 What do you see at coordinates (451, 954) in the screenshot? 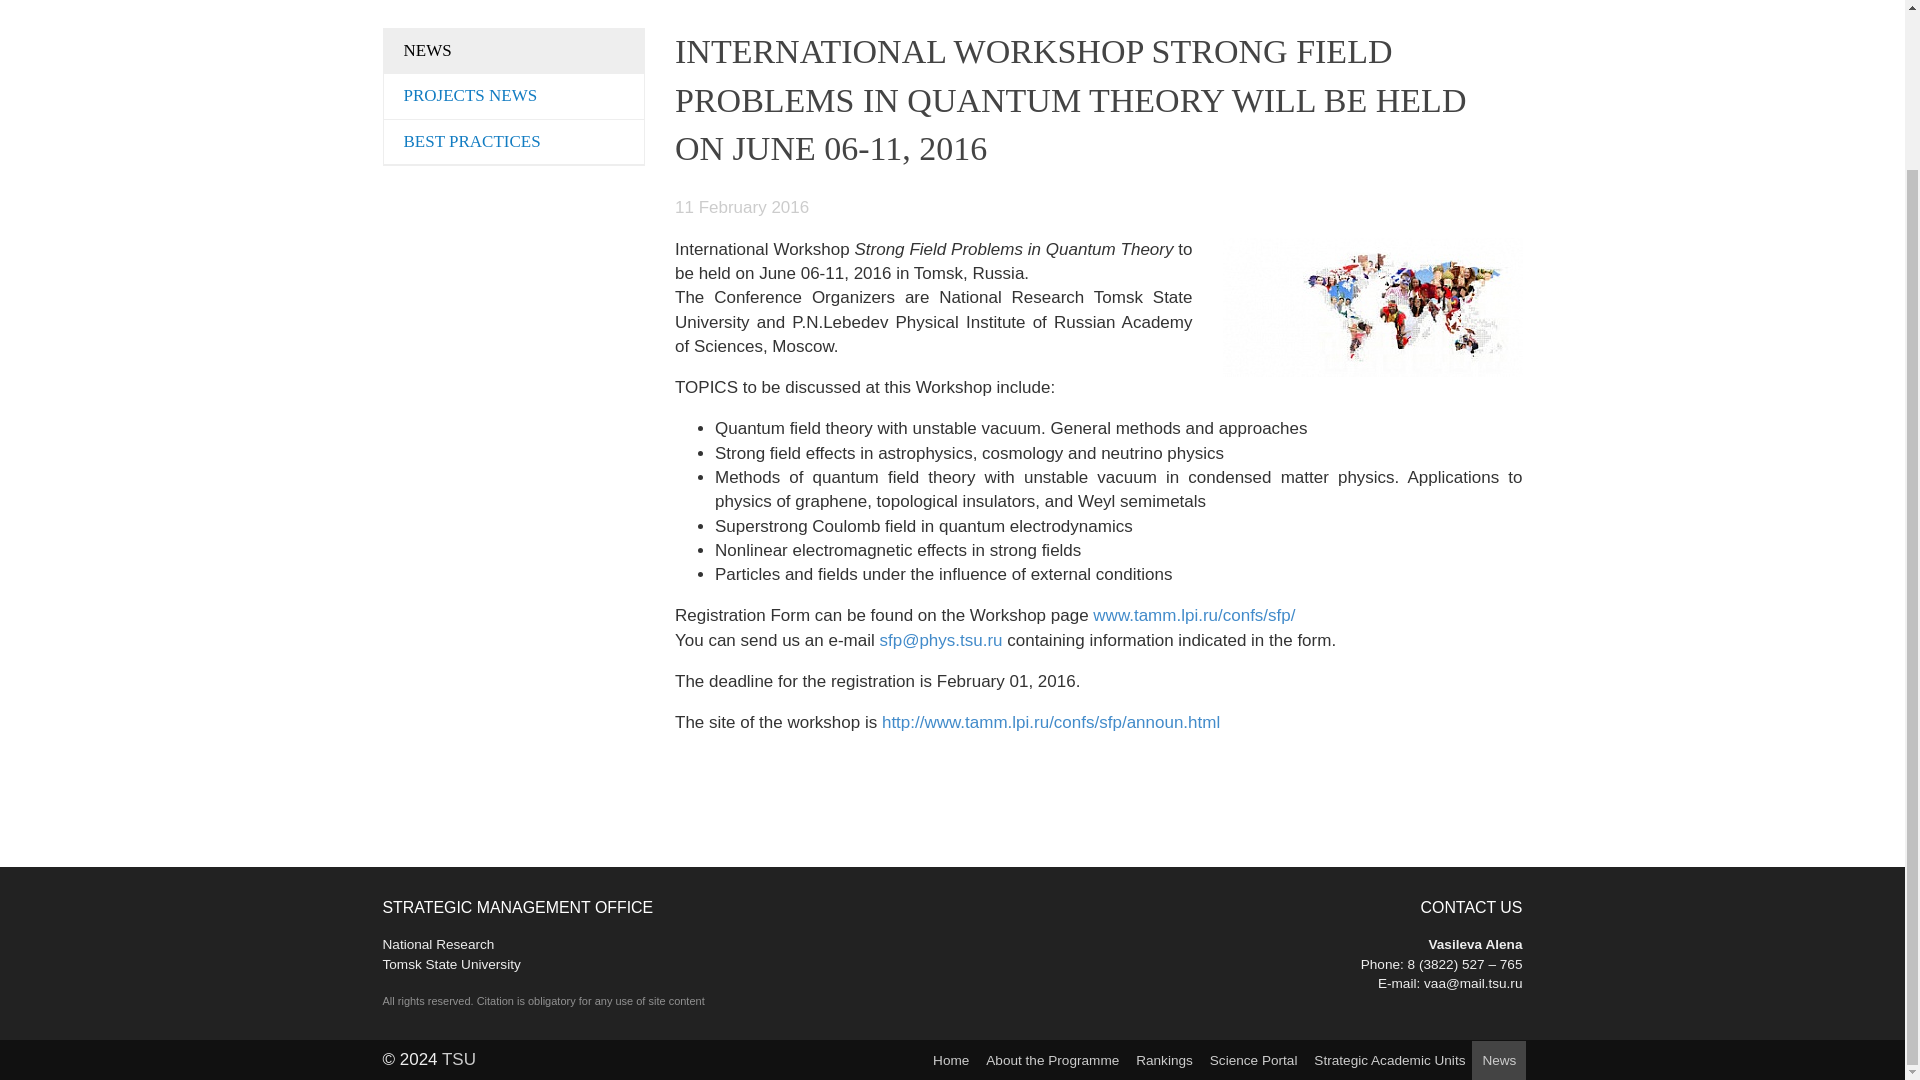
I see `NEWS` at bounding box center [451, 954].